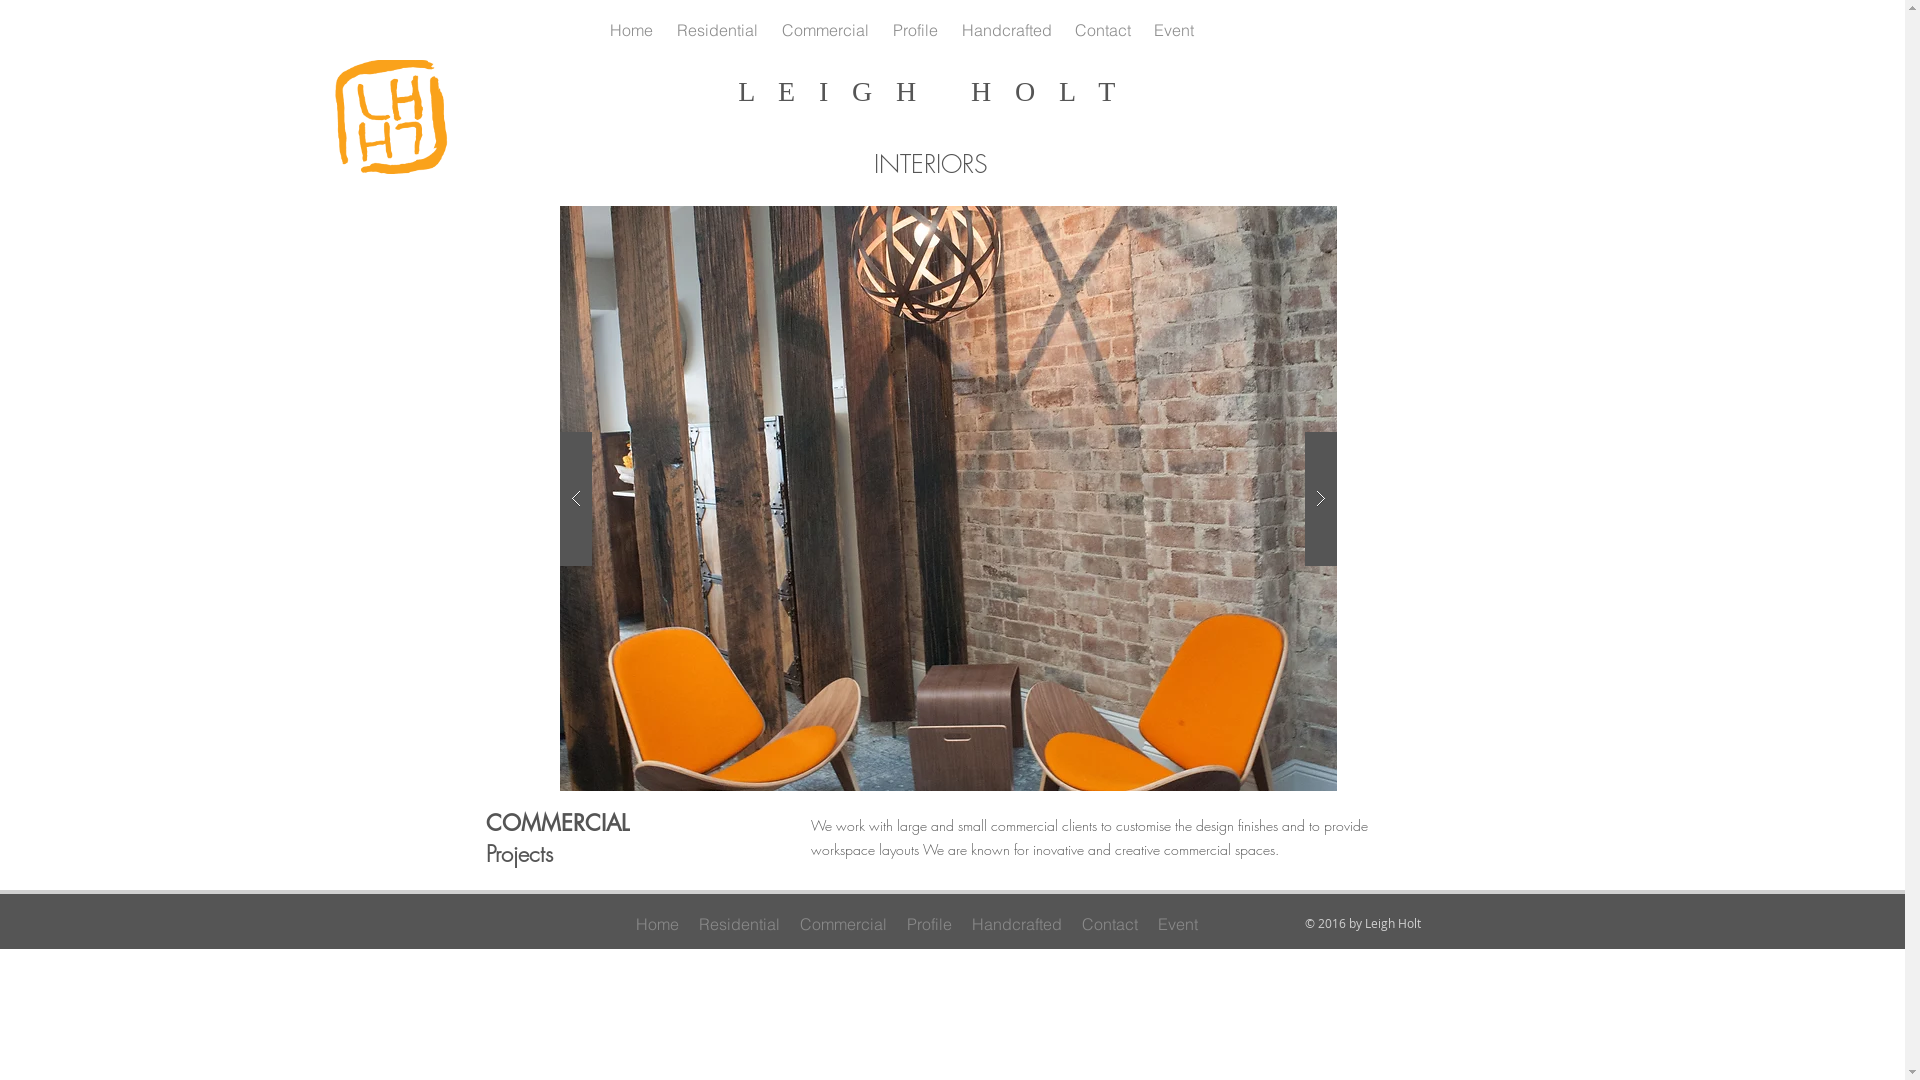 The width and height of the screenshot is (1920, 1080). Describe the element at coordinates (1104, 30) in the screenshot. I see `Contact` at that location.